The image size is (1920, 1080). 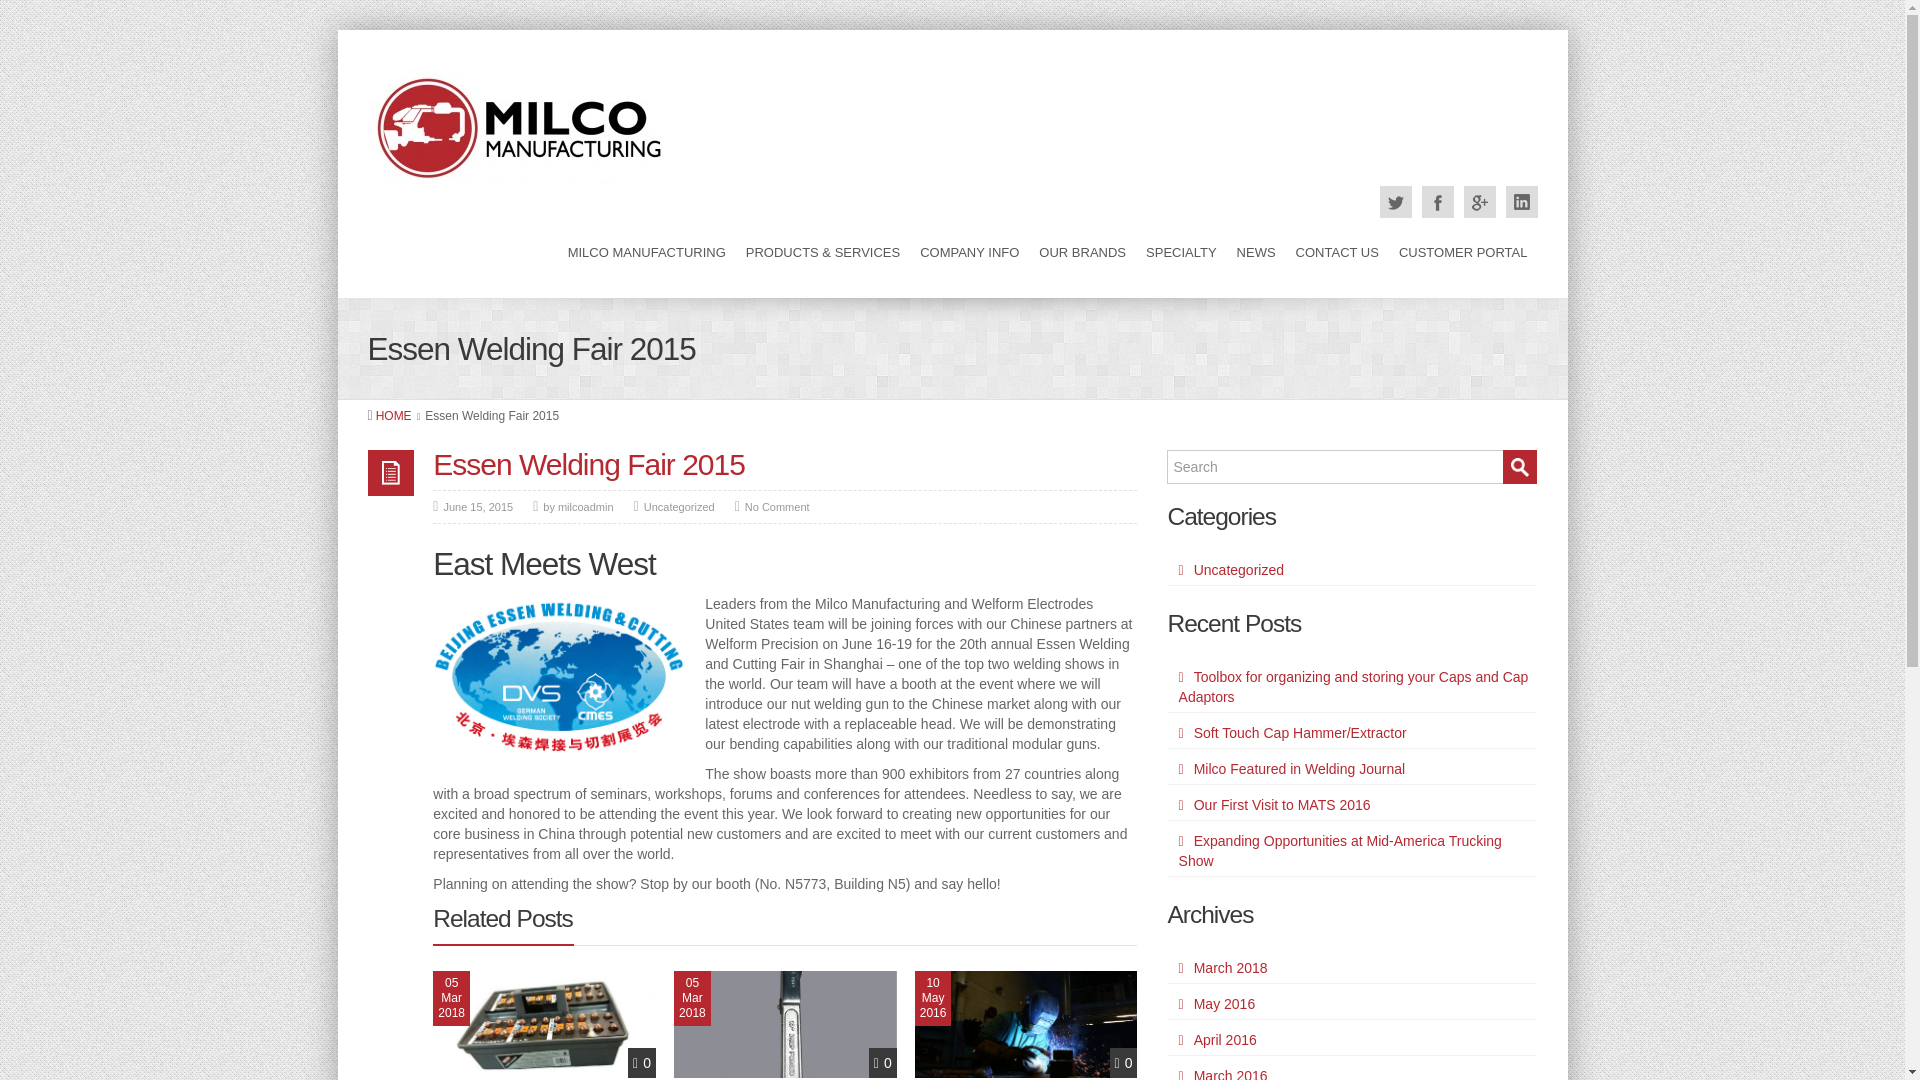 I want to click on Uncategorized, so click(x=678, y=507).